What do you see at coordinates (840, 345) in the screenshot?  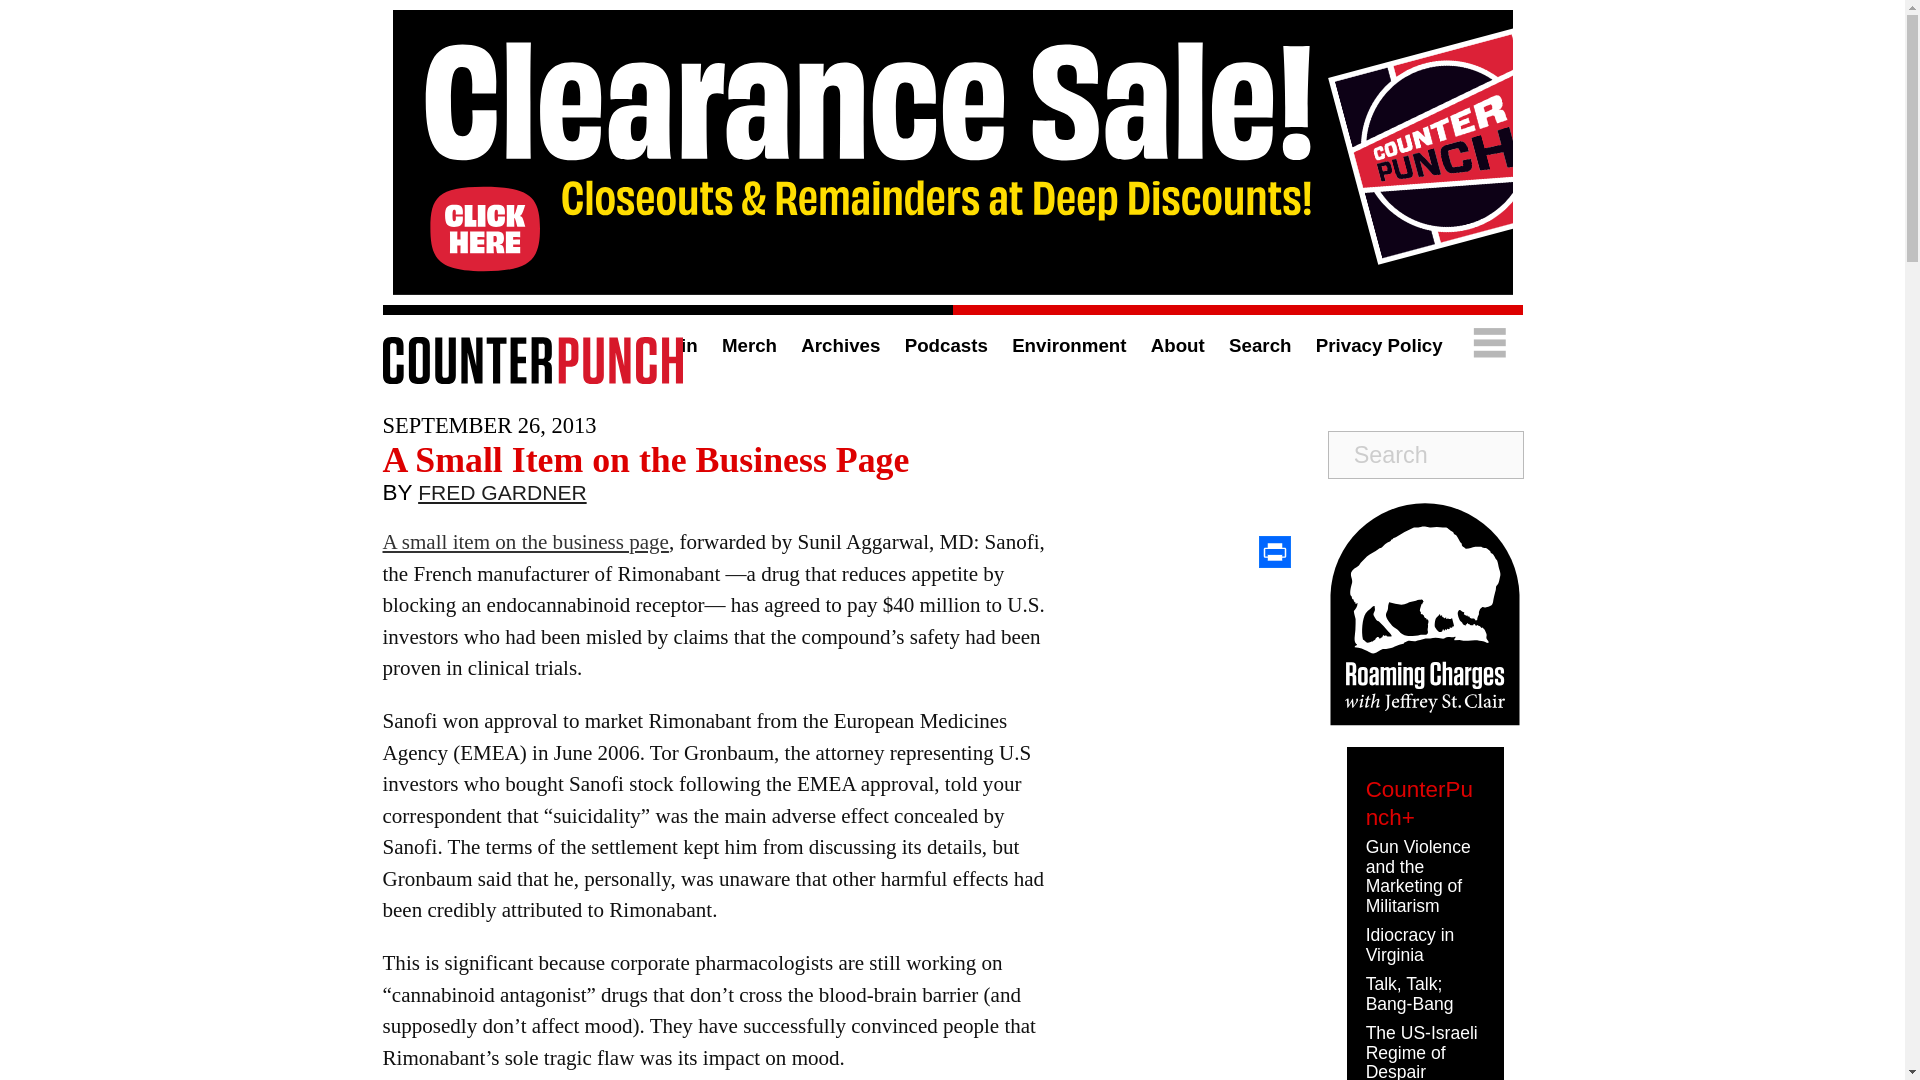 I see `Archives` at bounding box center [840, 345].